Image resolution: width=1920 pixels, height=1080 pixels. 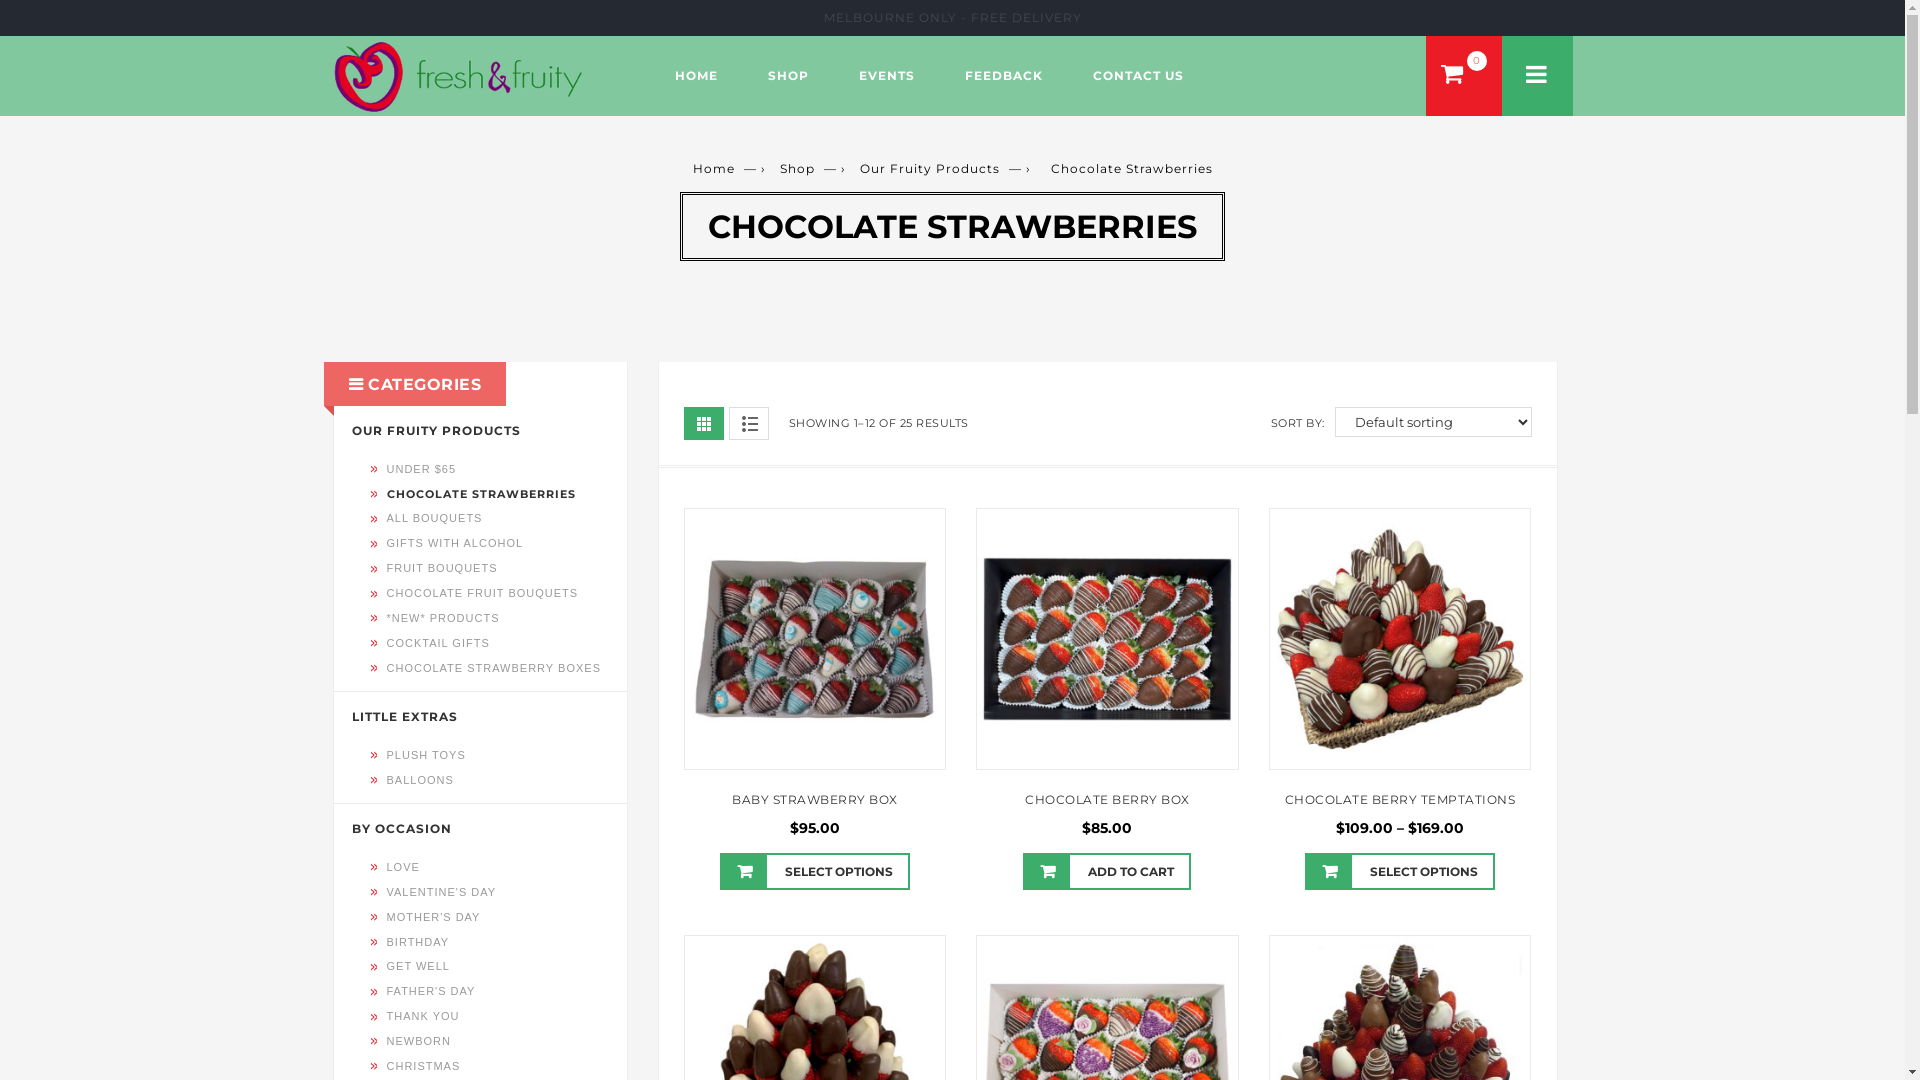 I want to click on EVENTS, so click(x=887, y=76).